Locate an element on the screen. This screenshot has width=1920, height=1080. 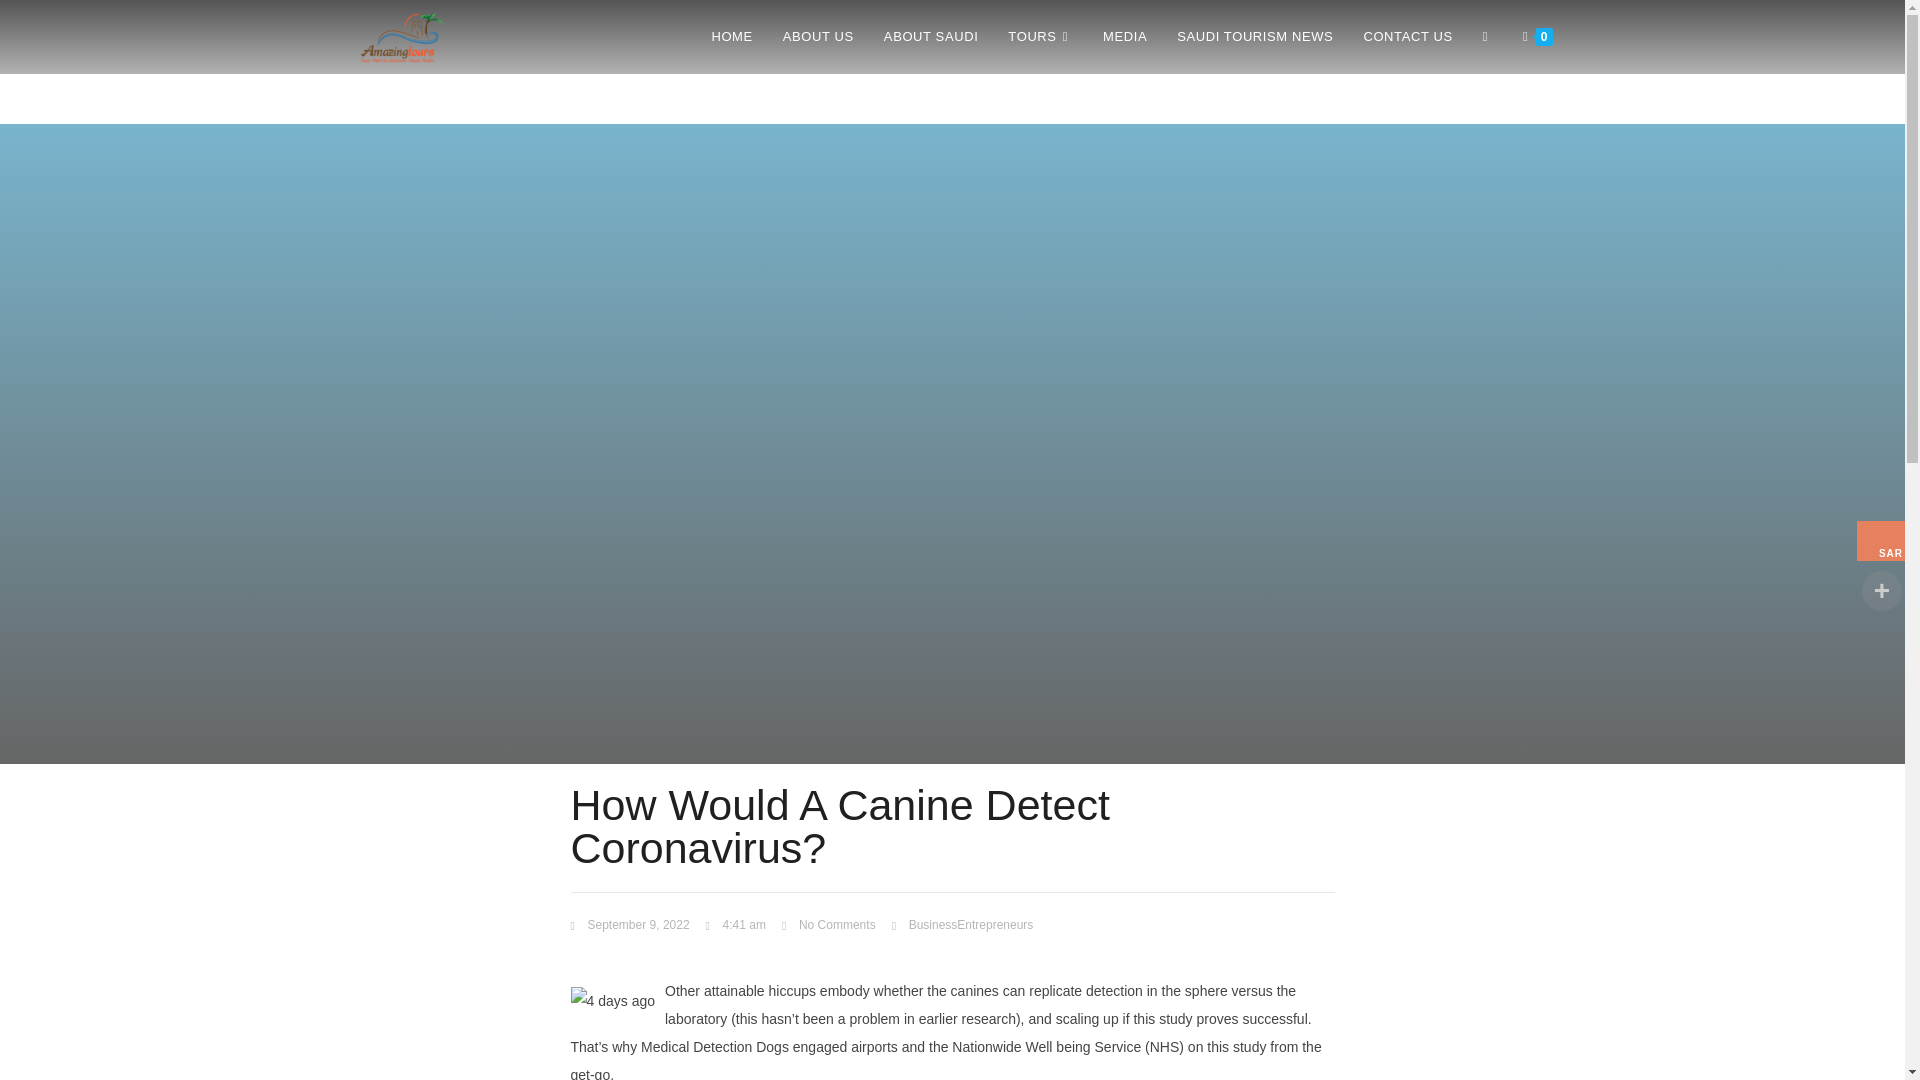
ABOUT US is located at coordinates (818, 37).